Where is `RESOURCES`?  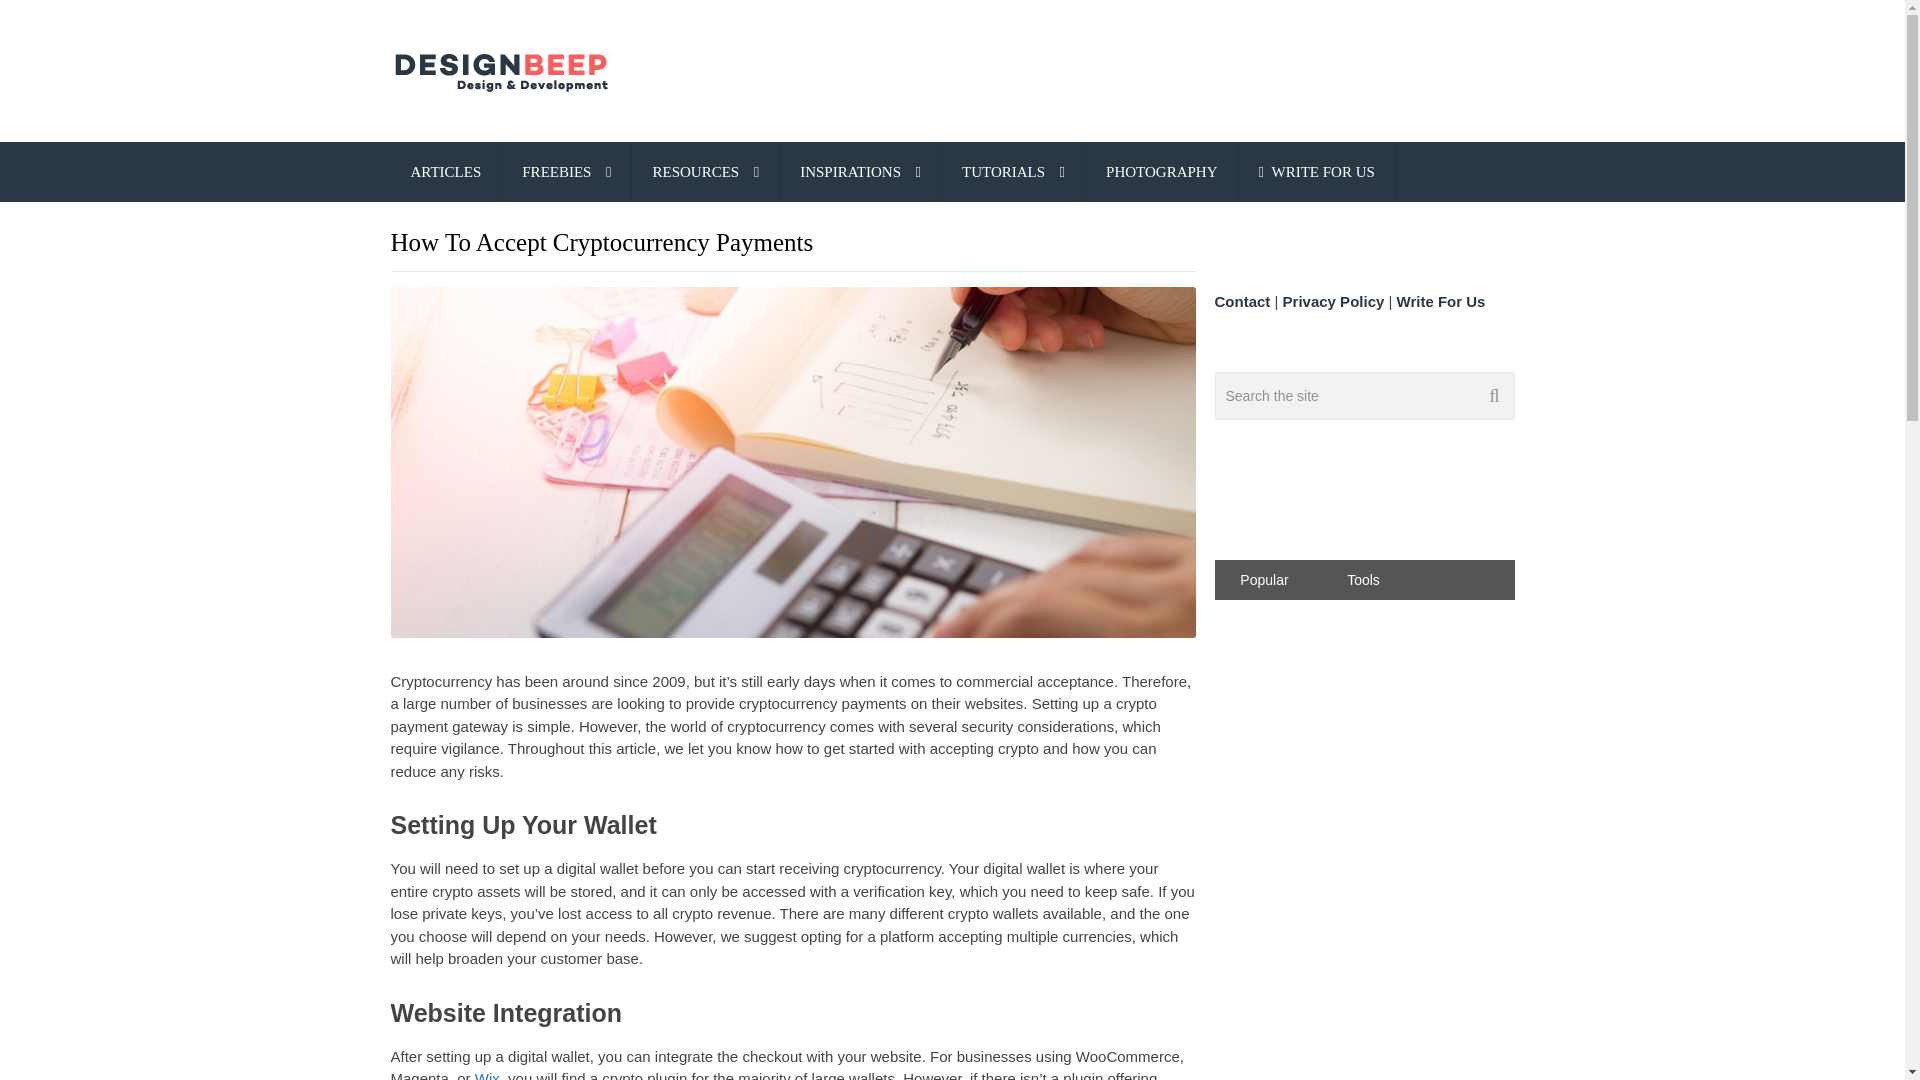
RESOURCES is located at coordinates (705, 171).